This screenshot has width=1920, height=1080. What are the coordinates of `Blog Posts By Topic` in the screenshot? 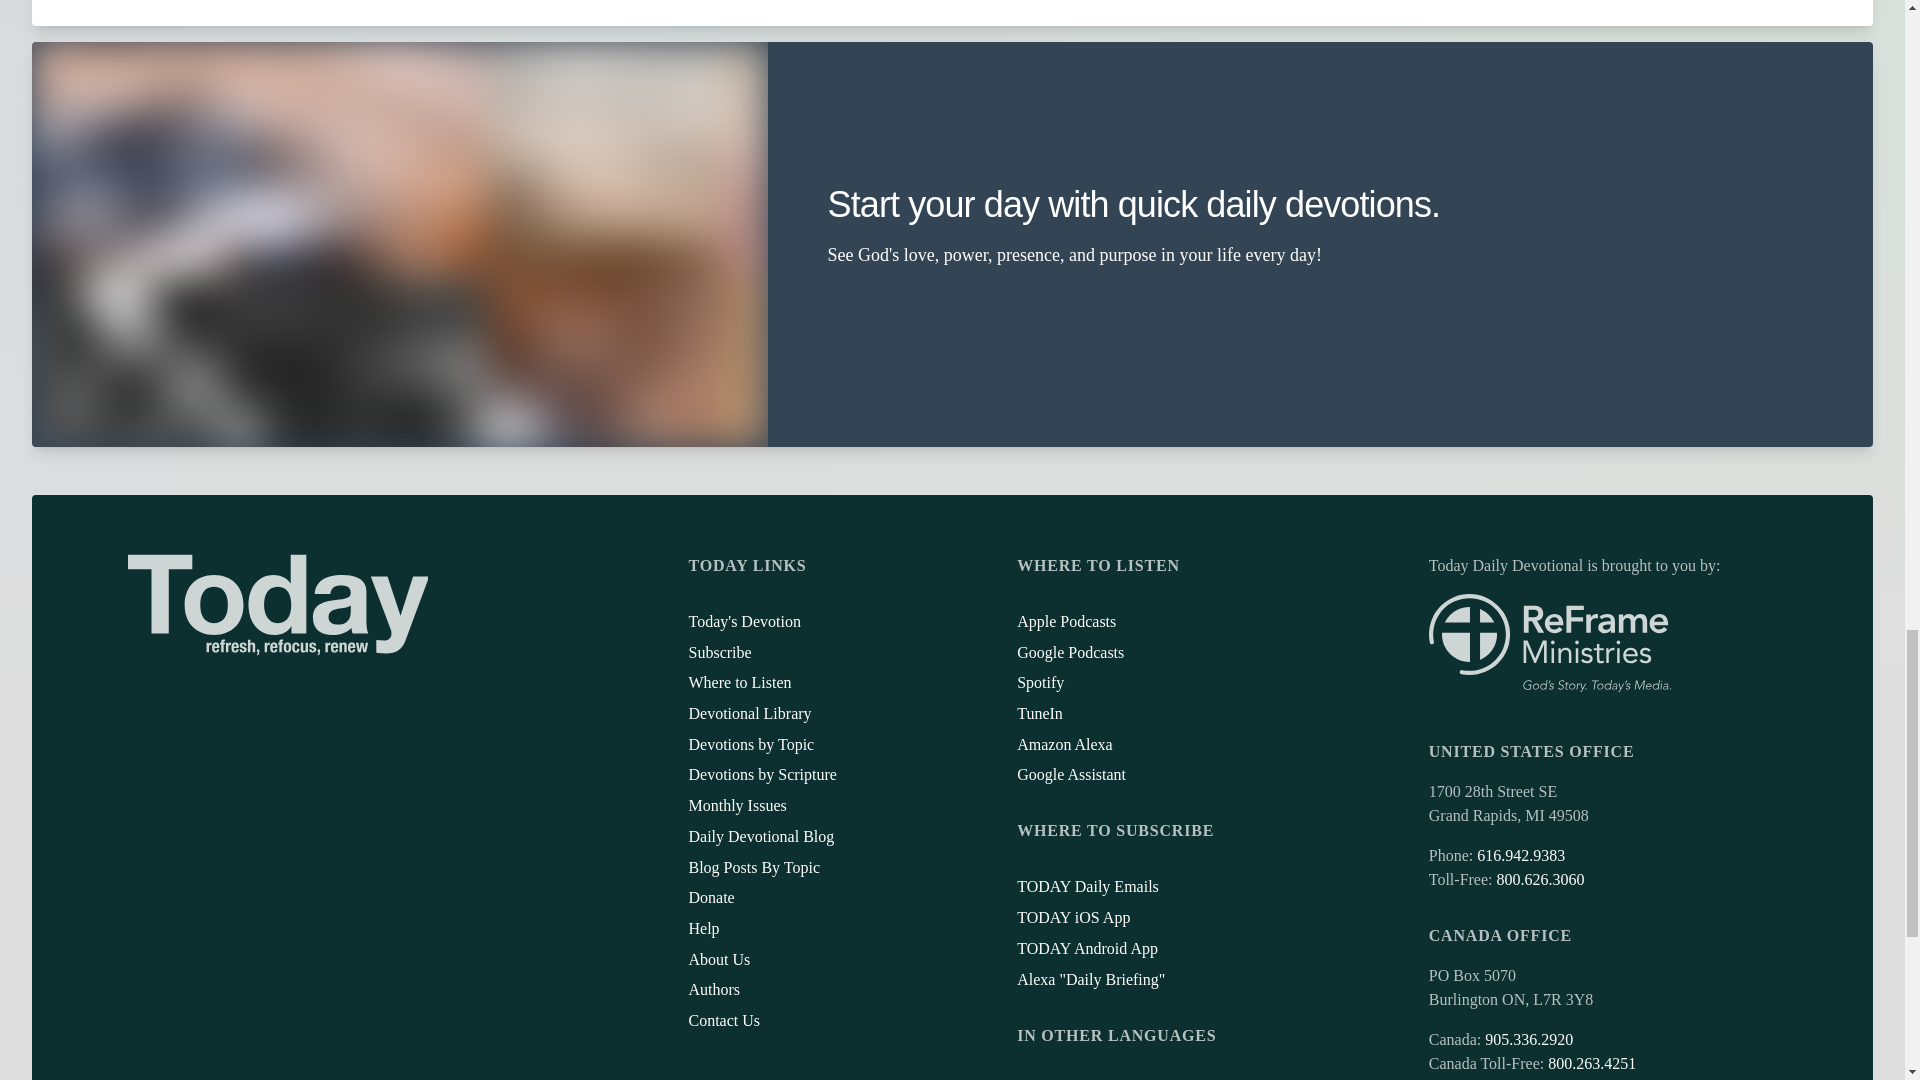 It's located at (753, 866).